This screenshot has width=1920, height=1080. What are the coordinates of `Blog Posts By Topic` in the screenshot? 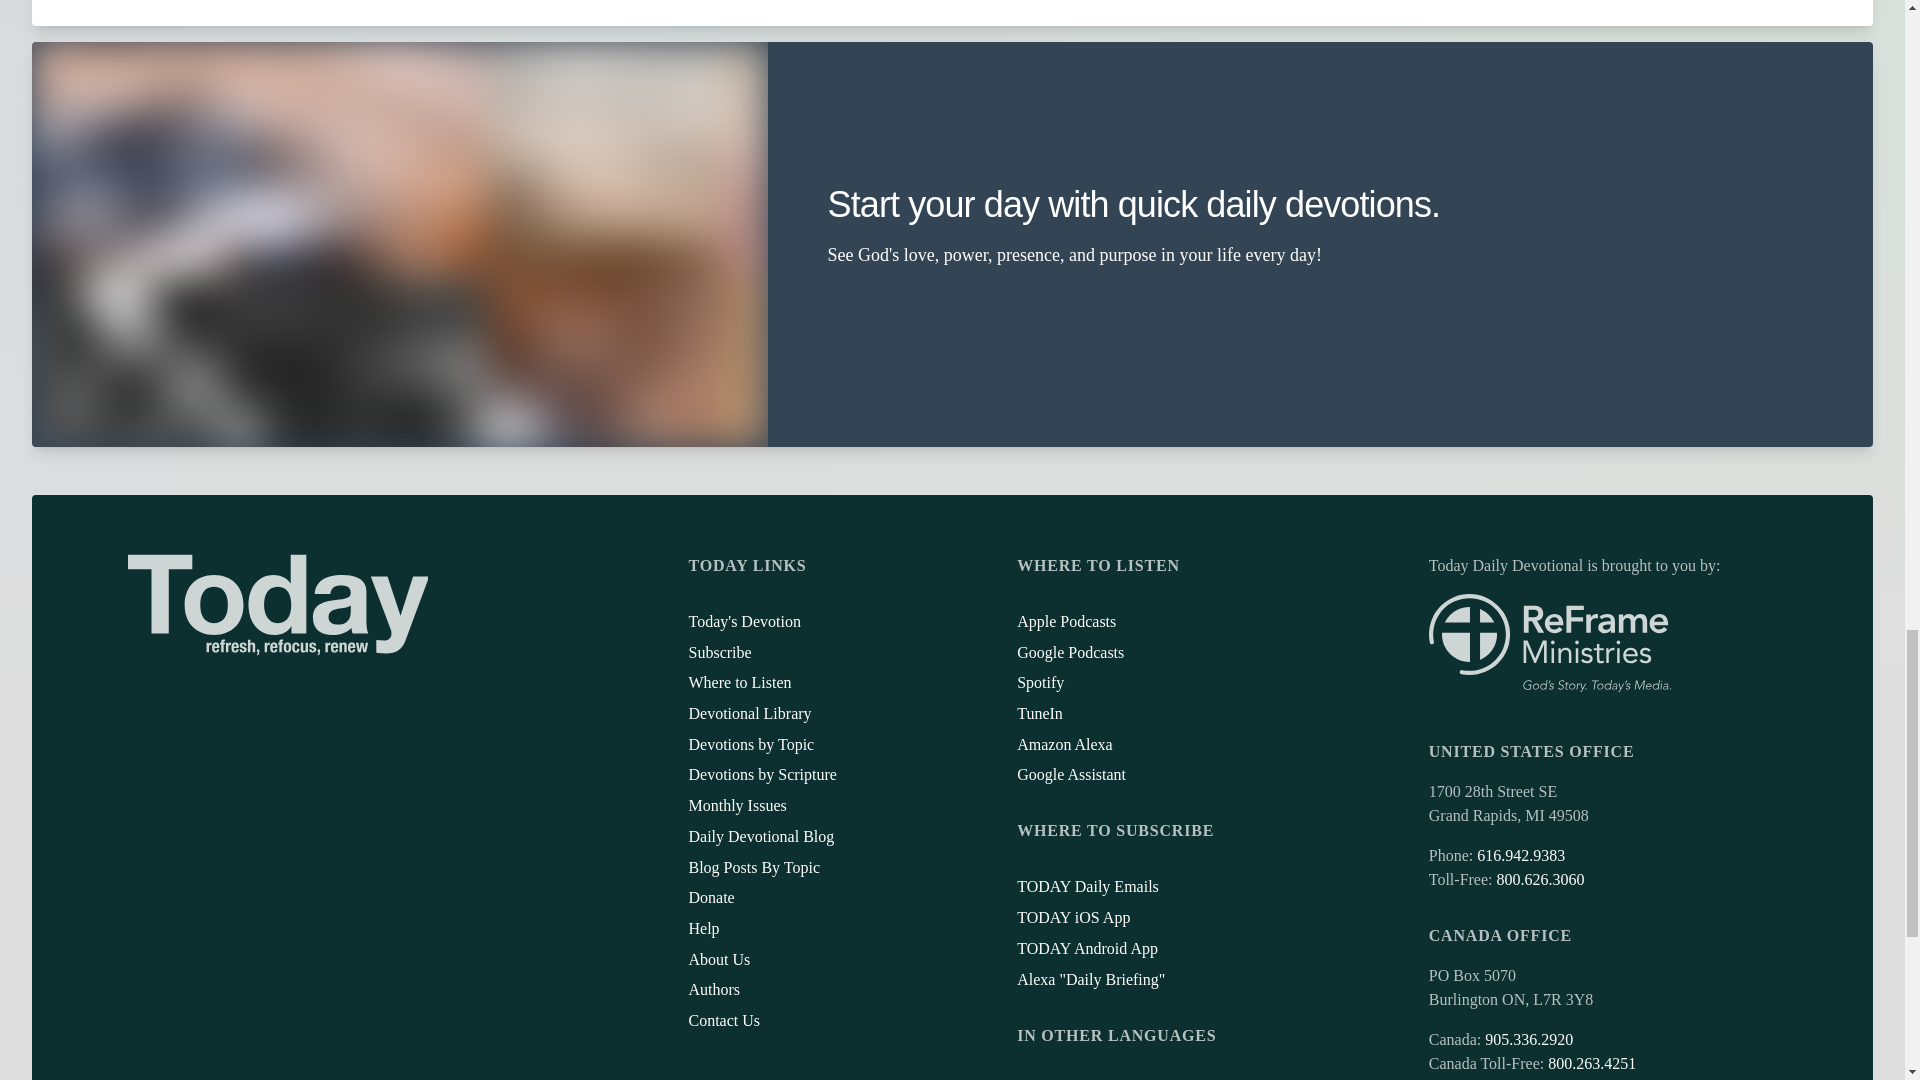 It's located at (753, 866).